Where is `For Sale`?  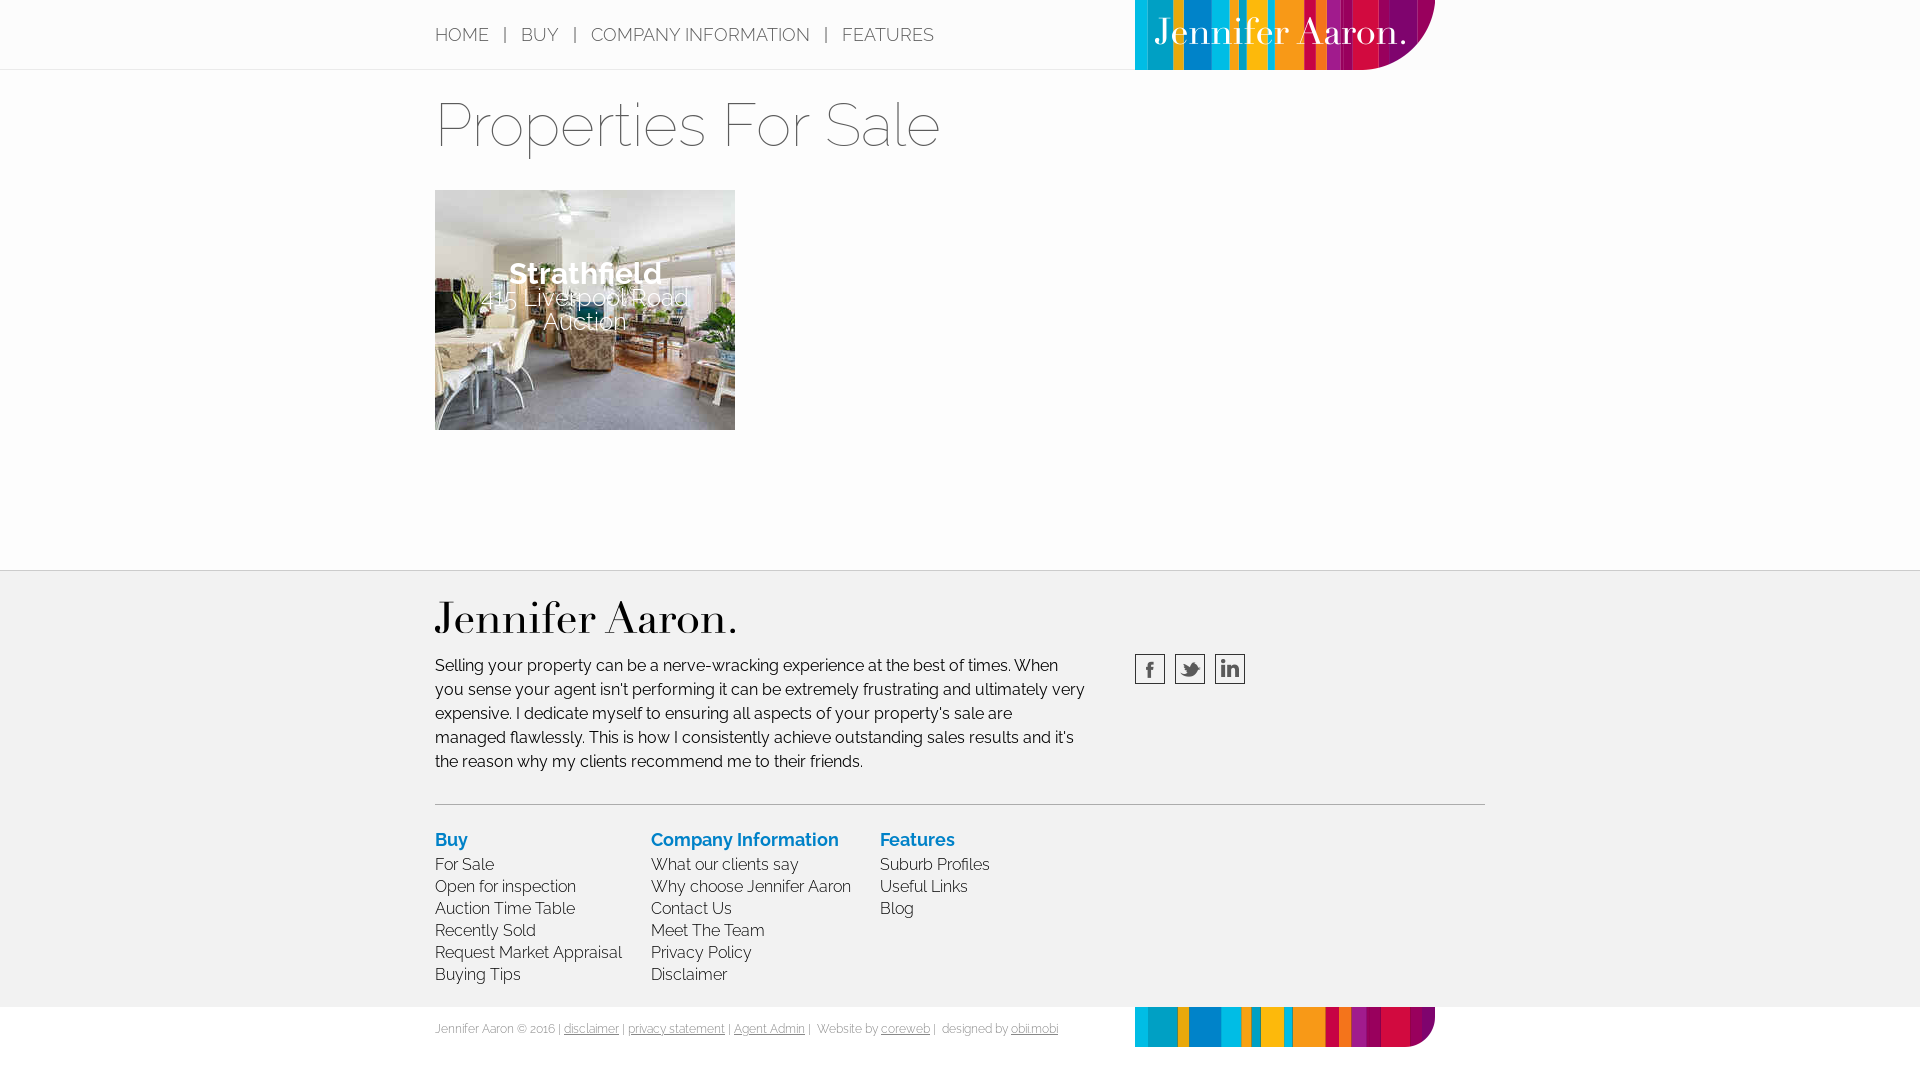 For Sale is located at coordinates (543, 866).